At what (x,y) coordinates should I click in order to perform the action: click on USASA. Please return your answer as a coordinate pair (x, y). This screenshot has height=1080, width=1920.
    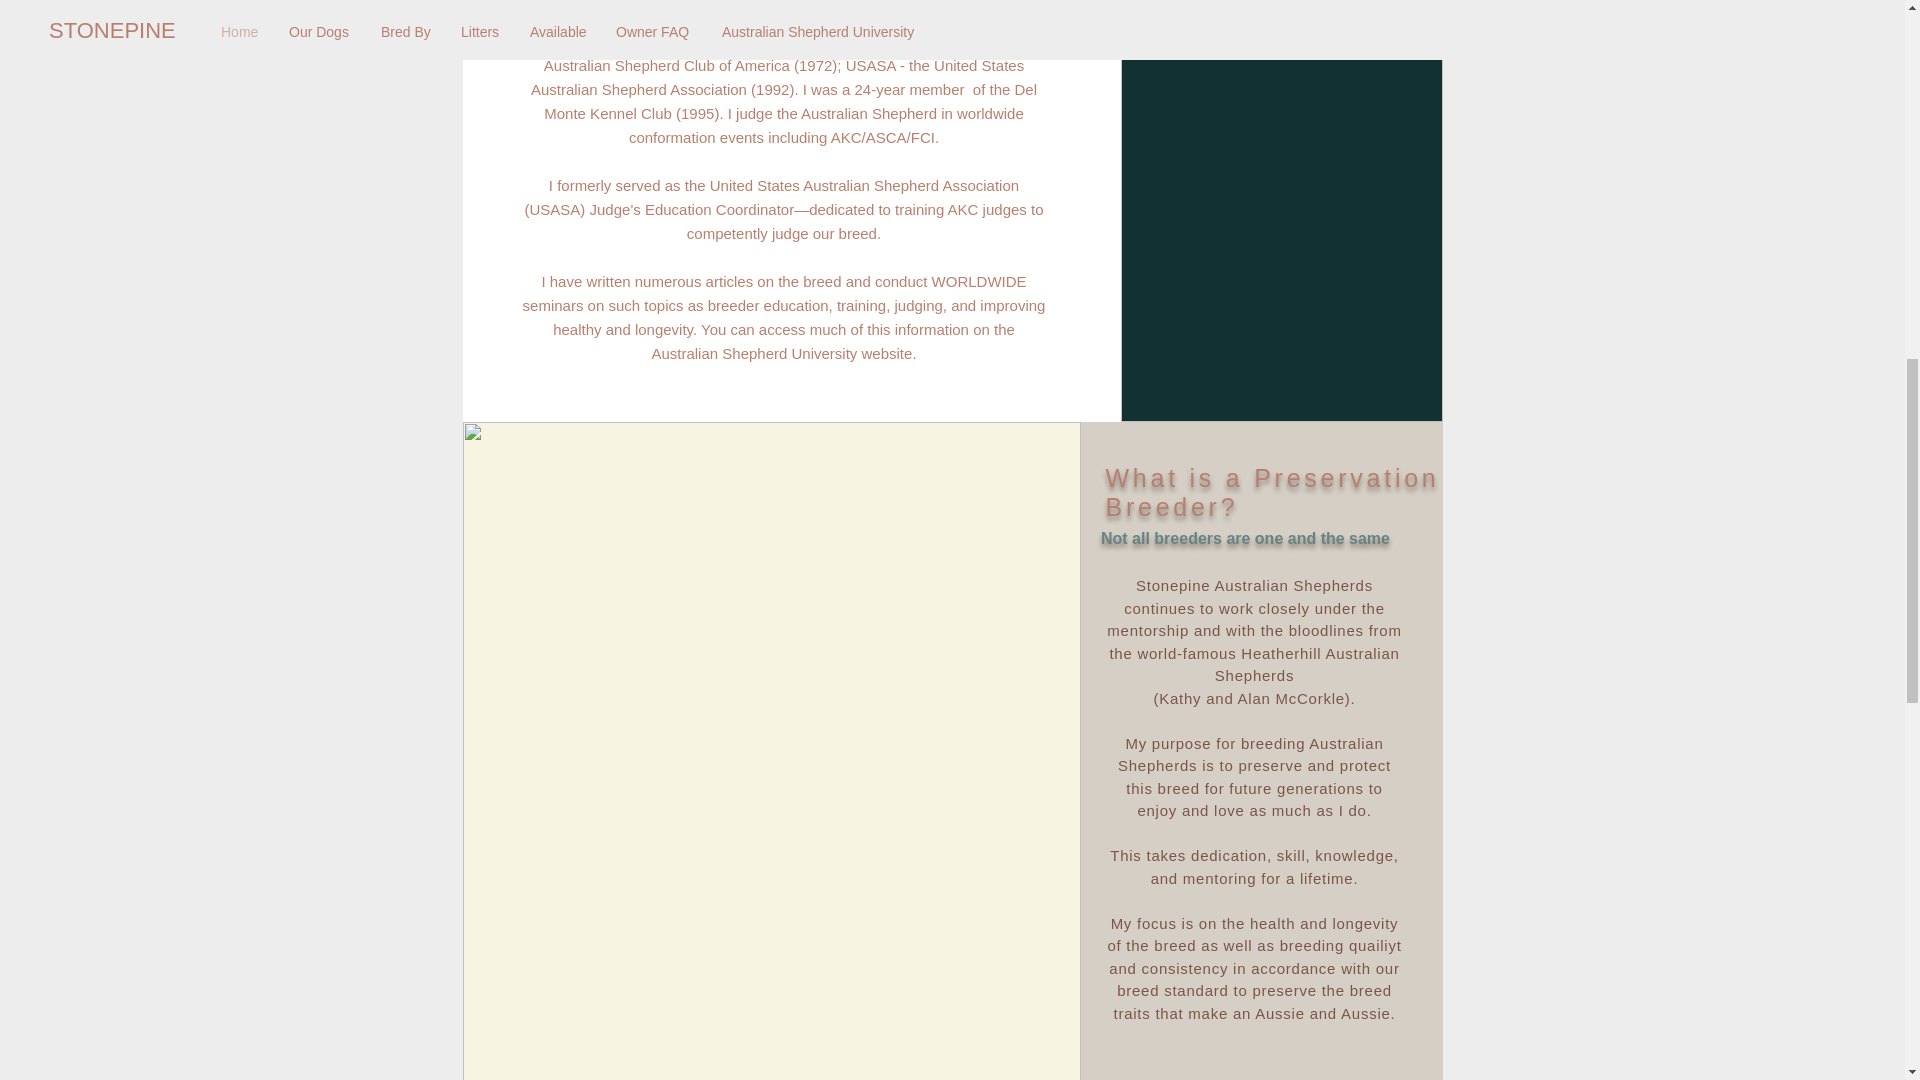
    Looking at the image, I should click on (871, 66).